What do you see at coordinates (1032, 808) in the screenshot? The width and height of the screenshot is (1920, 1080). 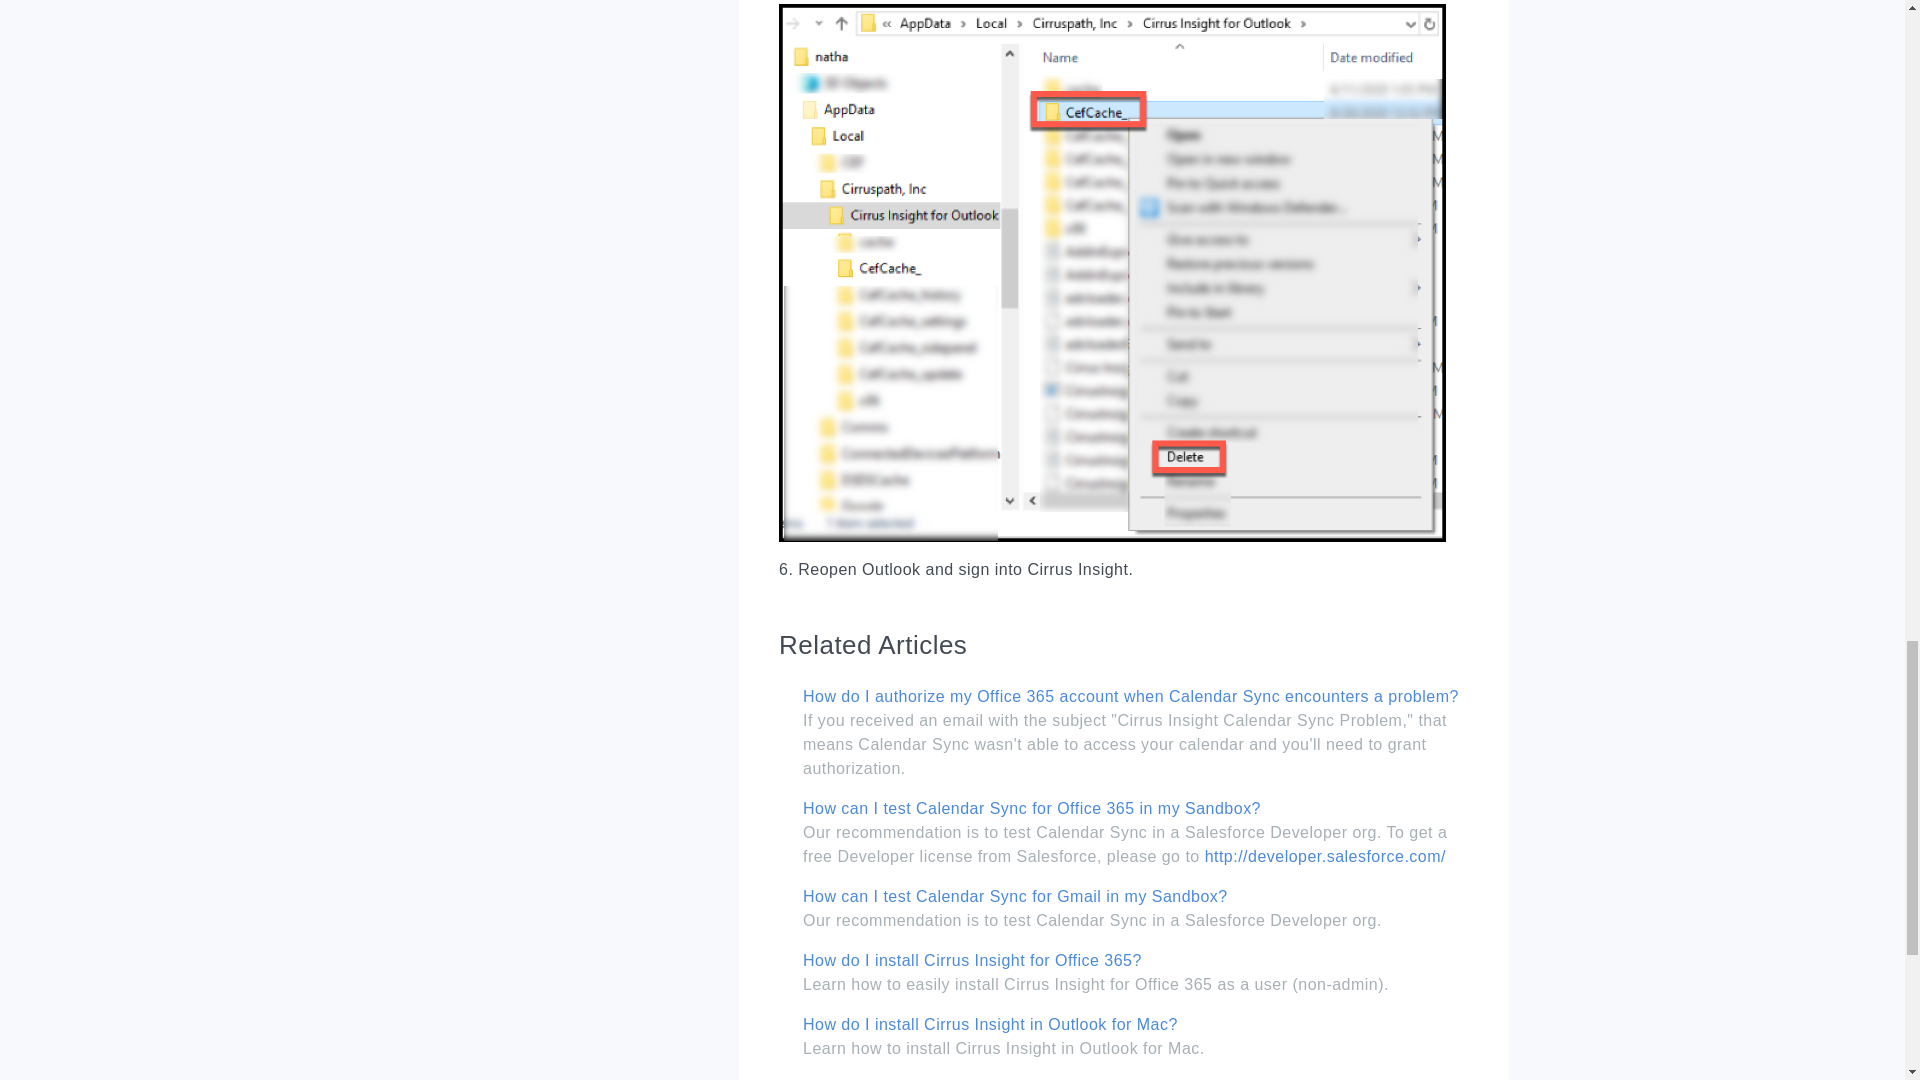 I see `How can I test Calendar Sync for Office 365 in my Sandbox?` at bounding box center [1032, 808].